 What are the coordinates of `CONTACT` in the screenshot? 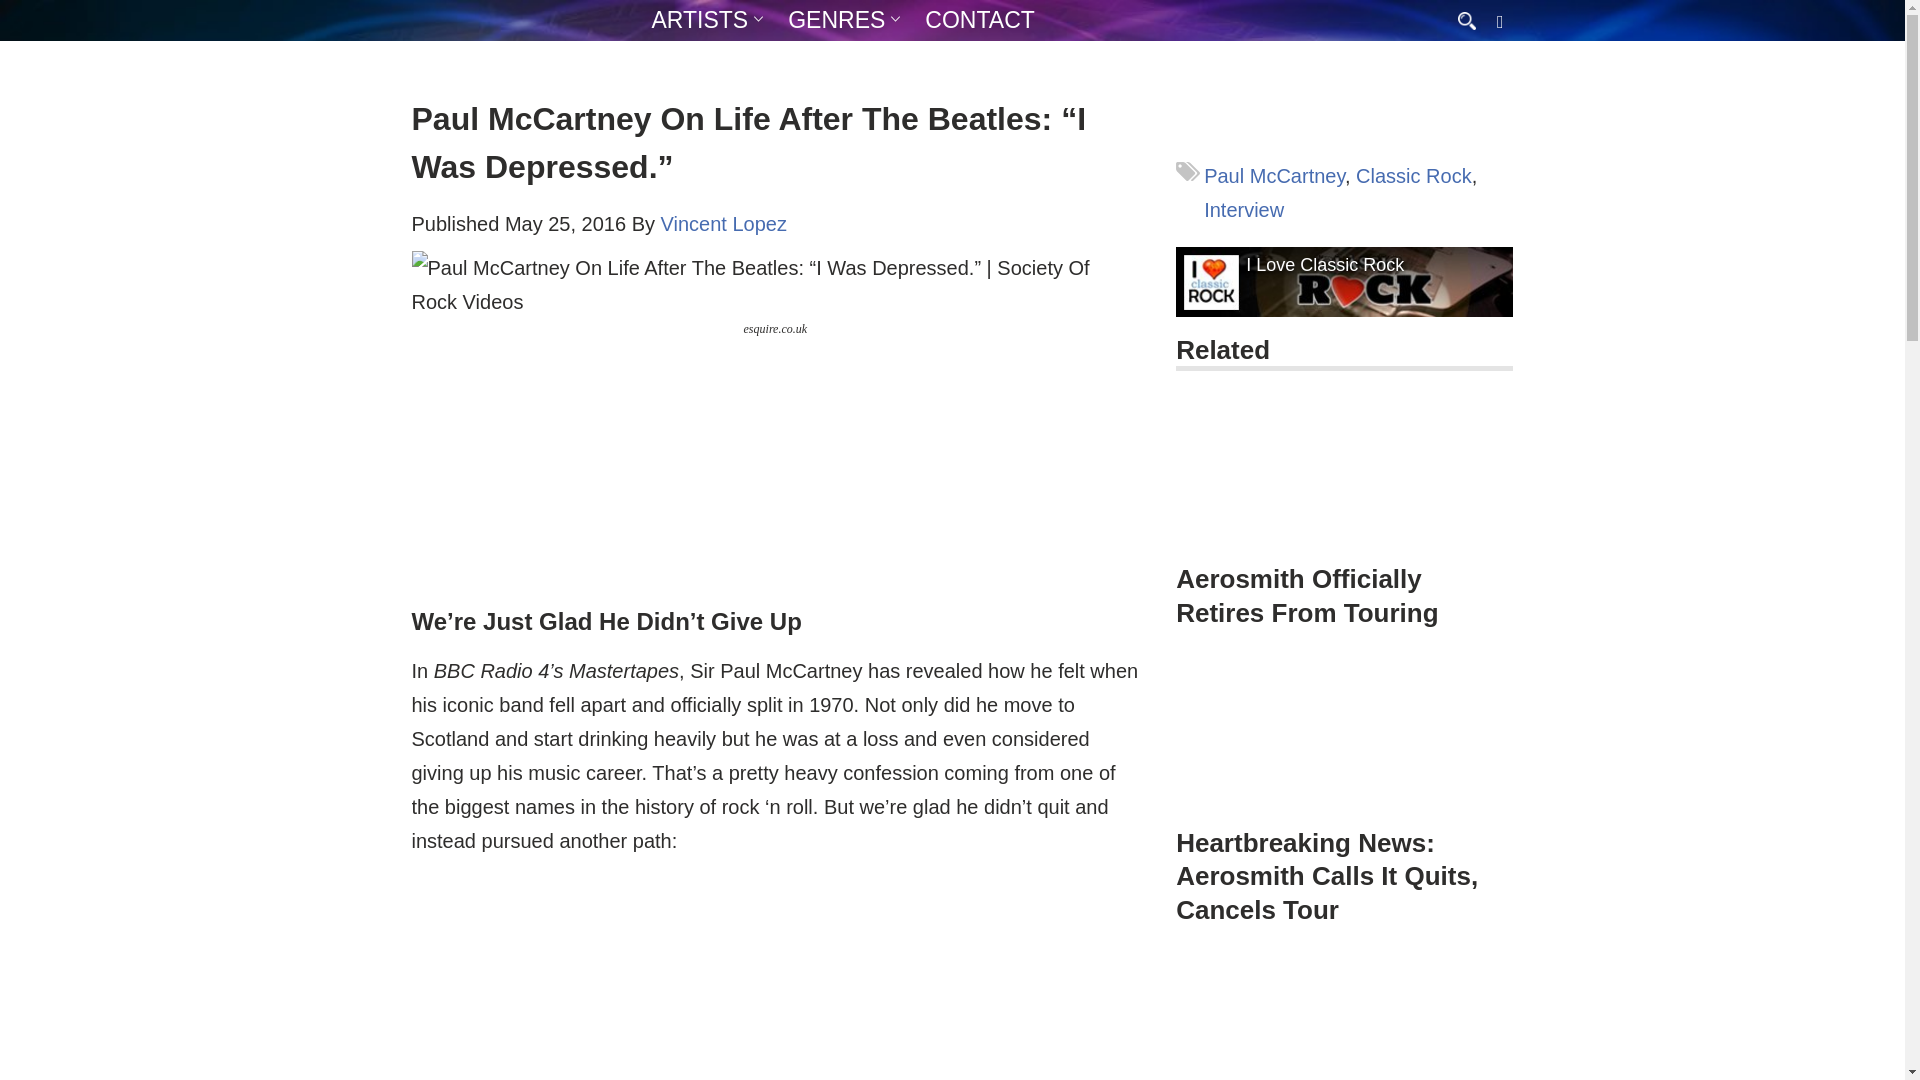 It's located at (980, 20).